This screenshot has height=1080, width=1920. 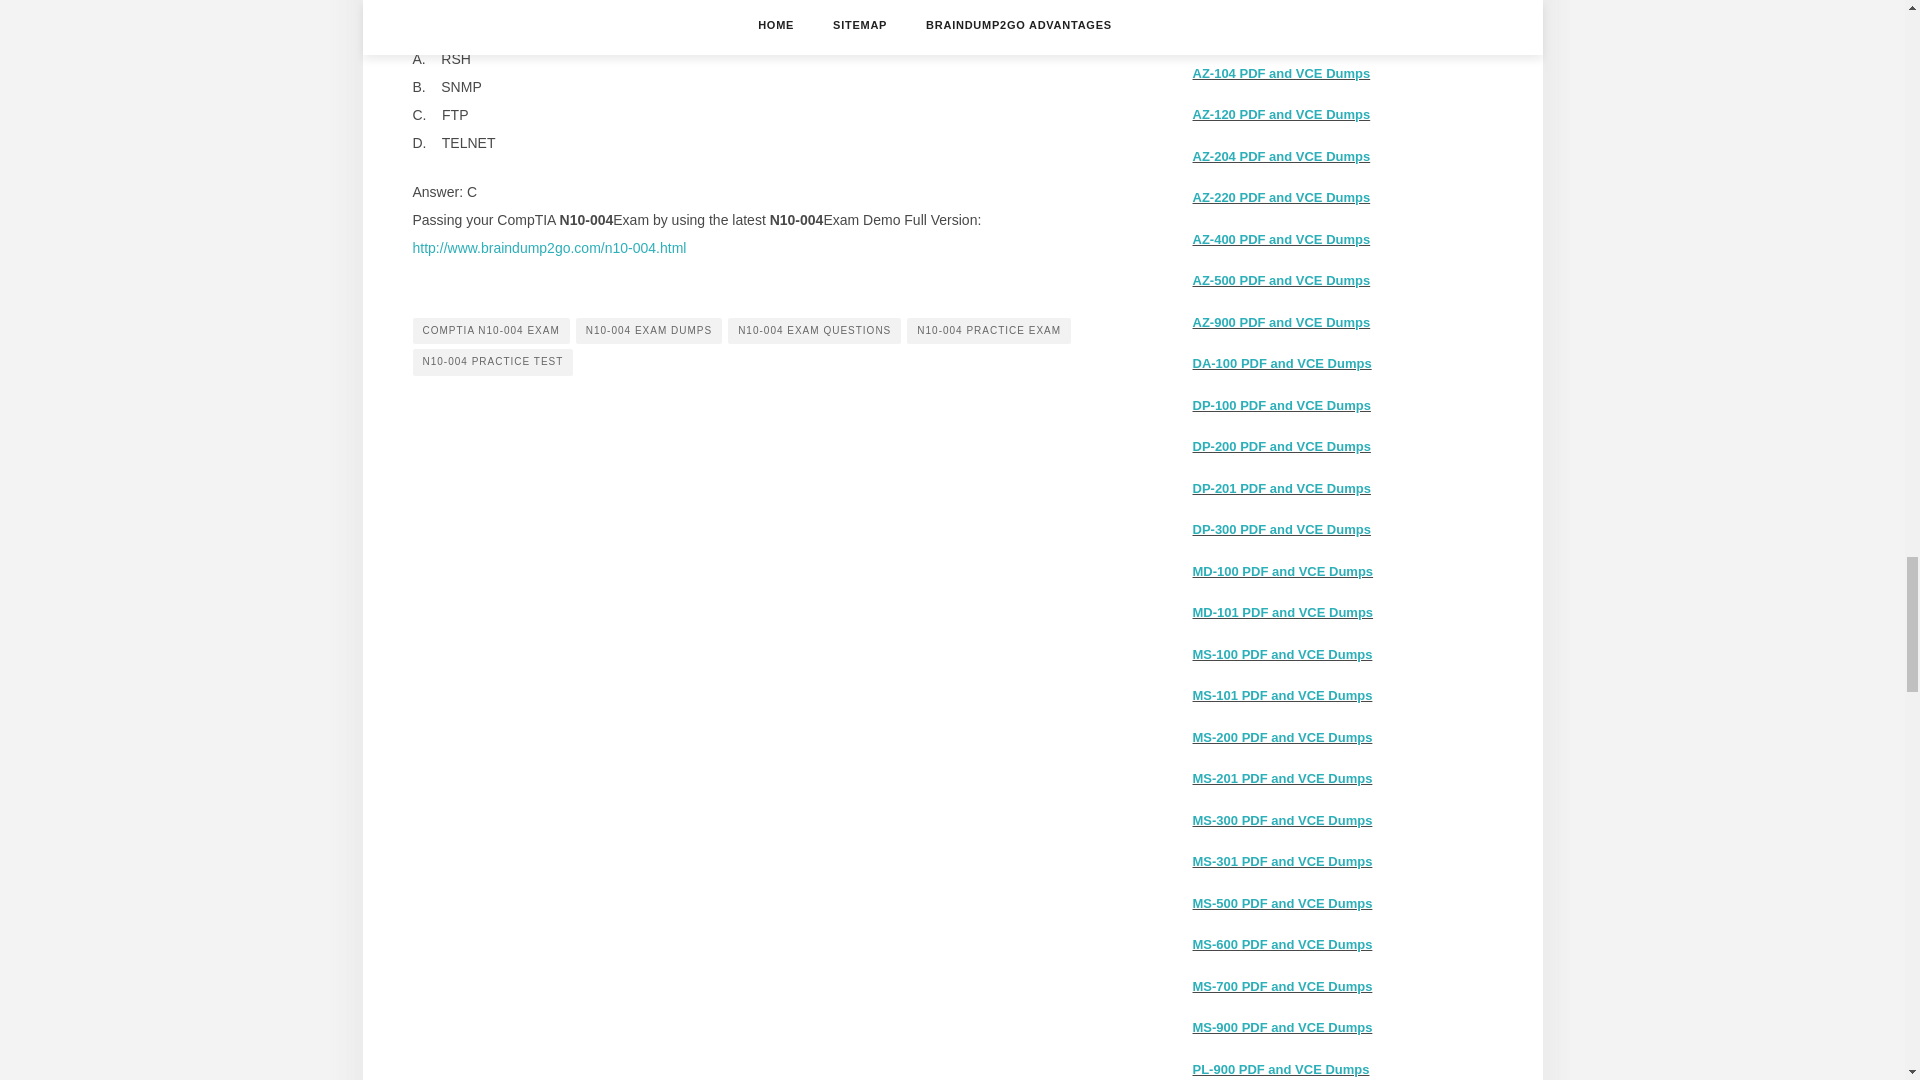 I want to click on COMPTIA N10-004 EXAM, so click(x=490, y=330).